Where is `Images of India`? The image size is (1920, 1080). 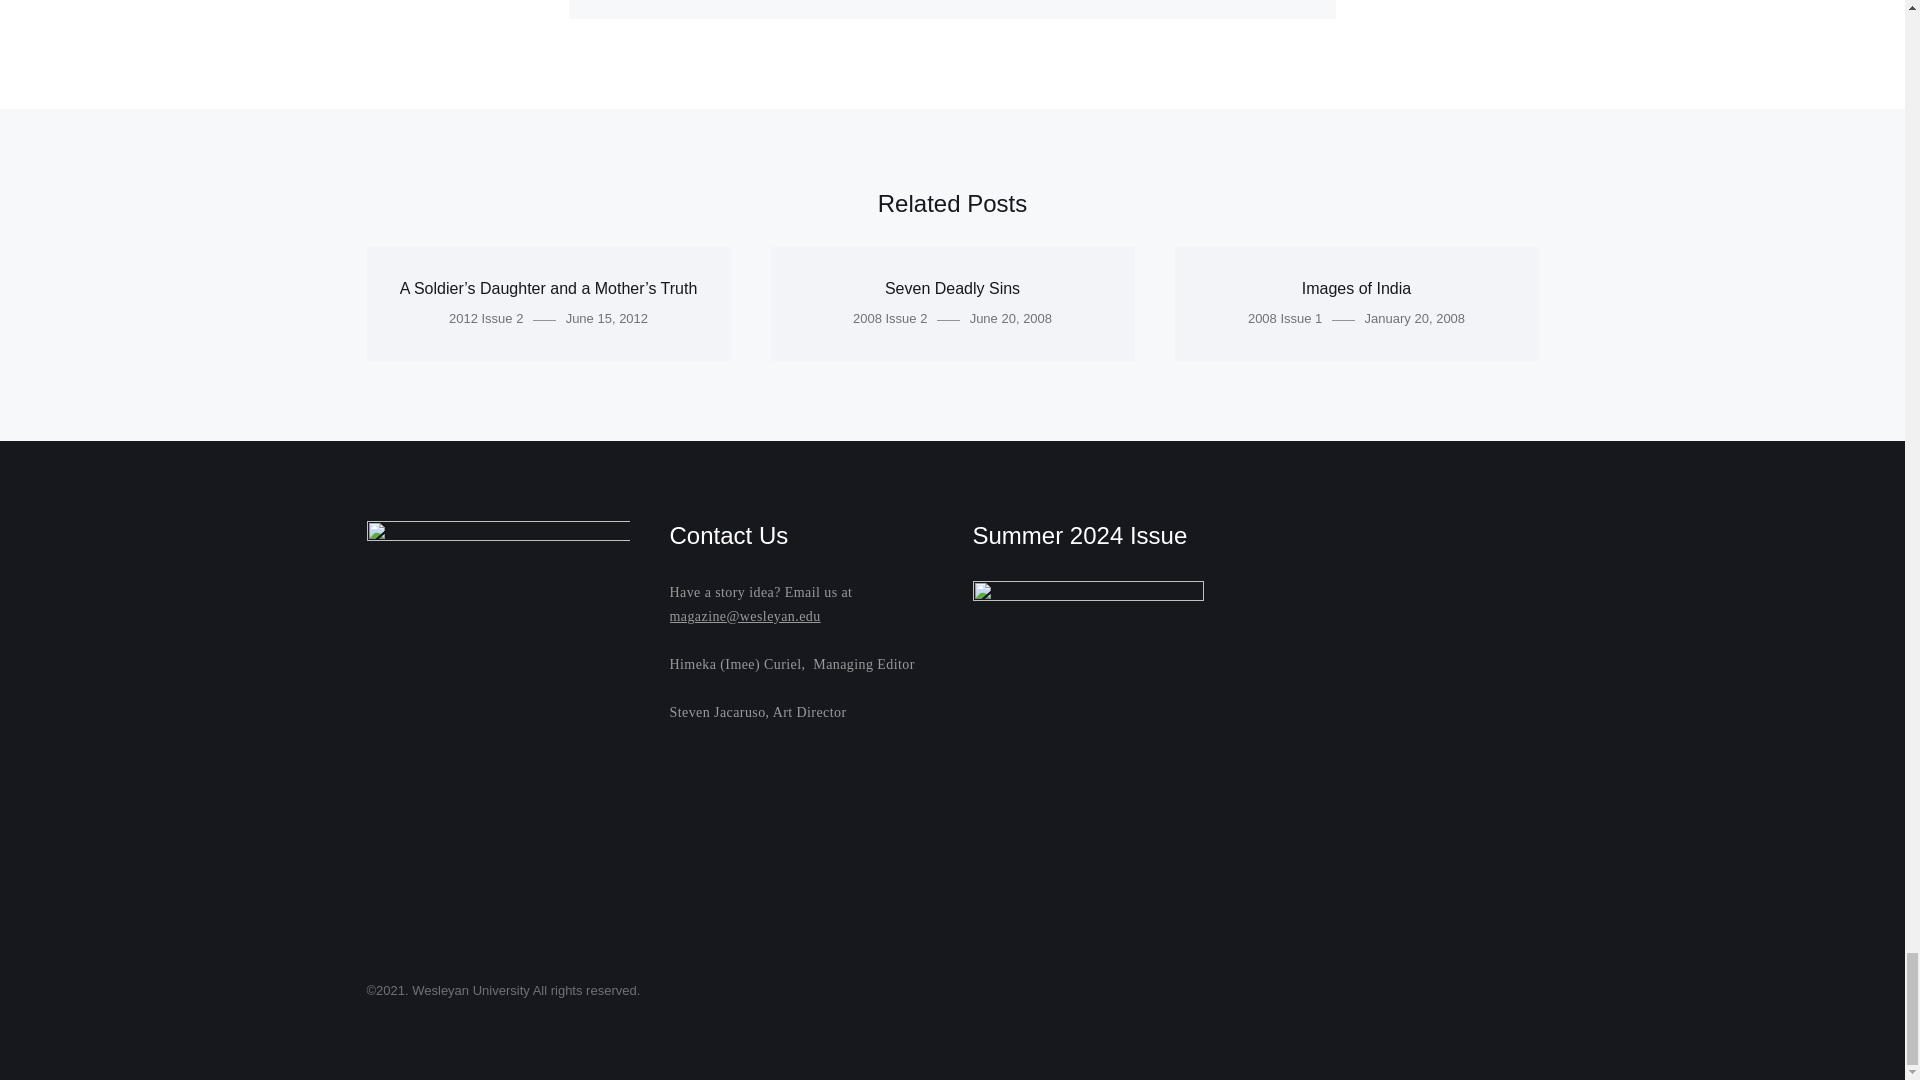 Images of India is located at coordinates (1356, 288).